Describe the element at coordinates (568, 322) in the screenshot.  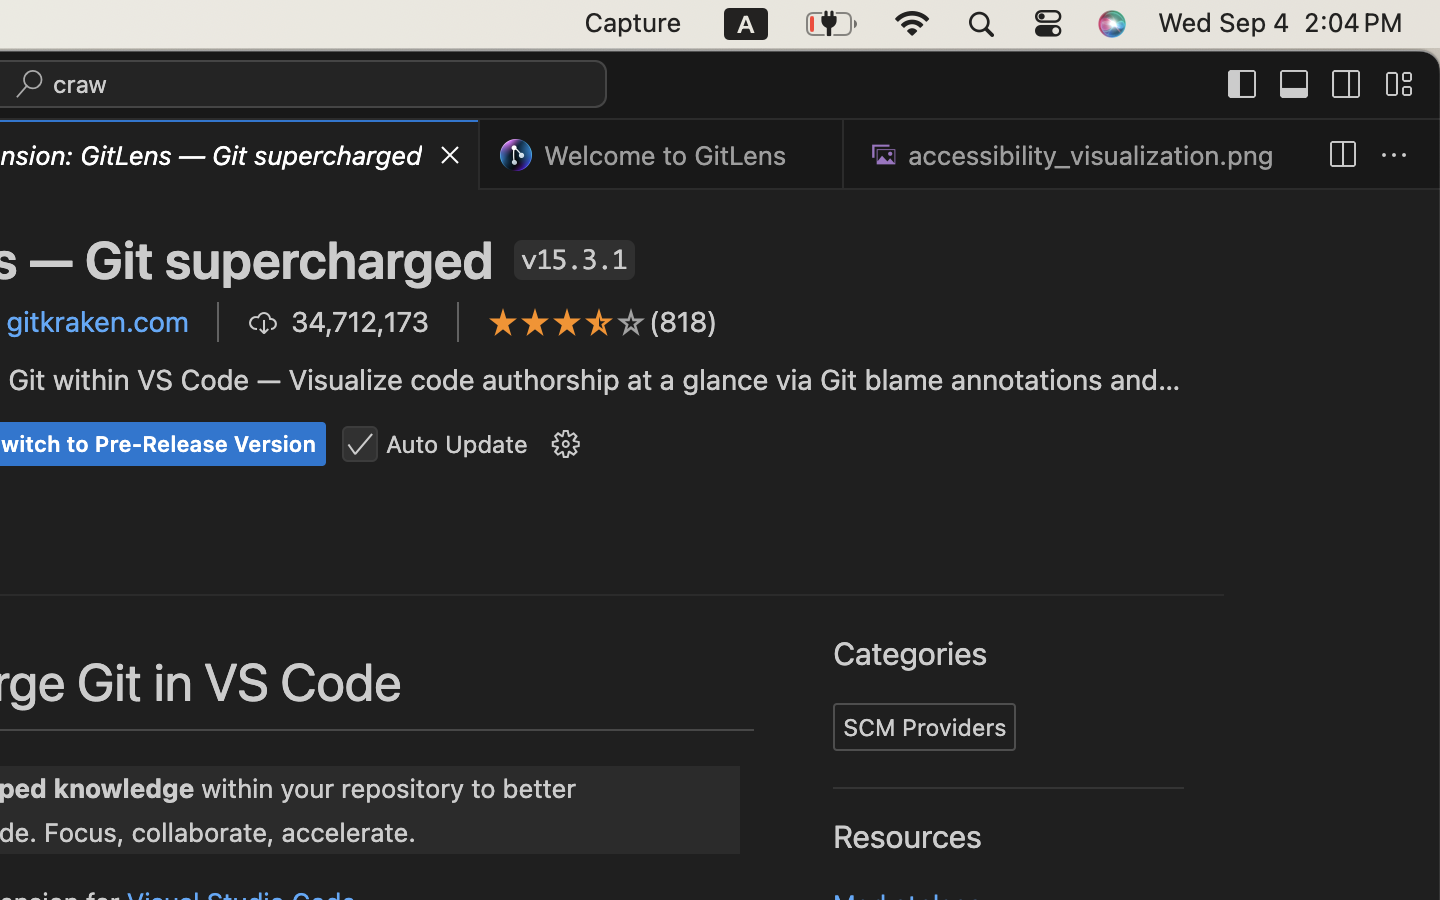
I see `` at that location.